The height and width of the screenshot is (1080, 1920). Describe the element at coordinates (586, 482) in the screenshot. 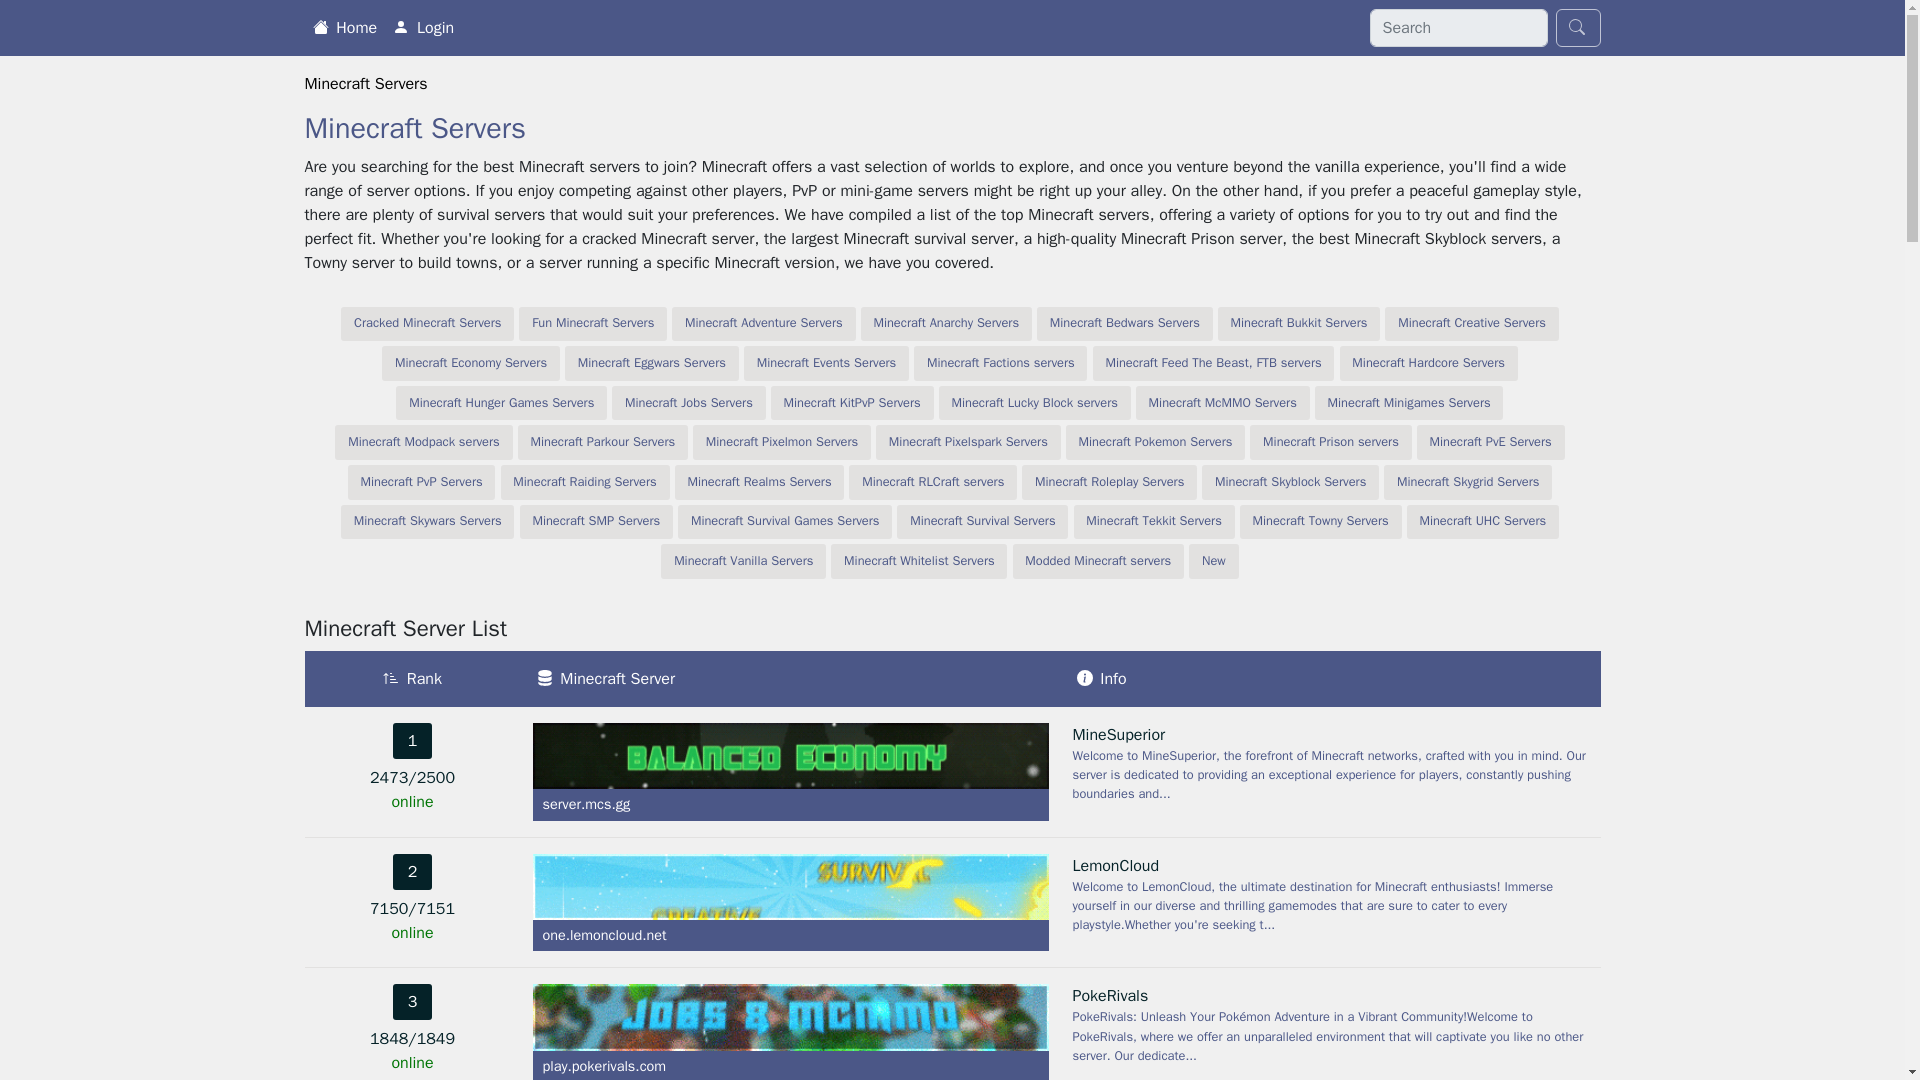

I see `Minecraft Raiding Servers` at that location.